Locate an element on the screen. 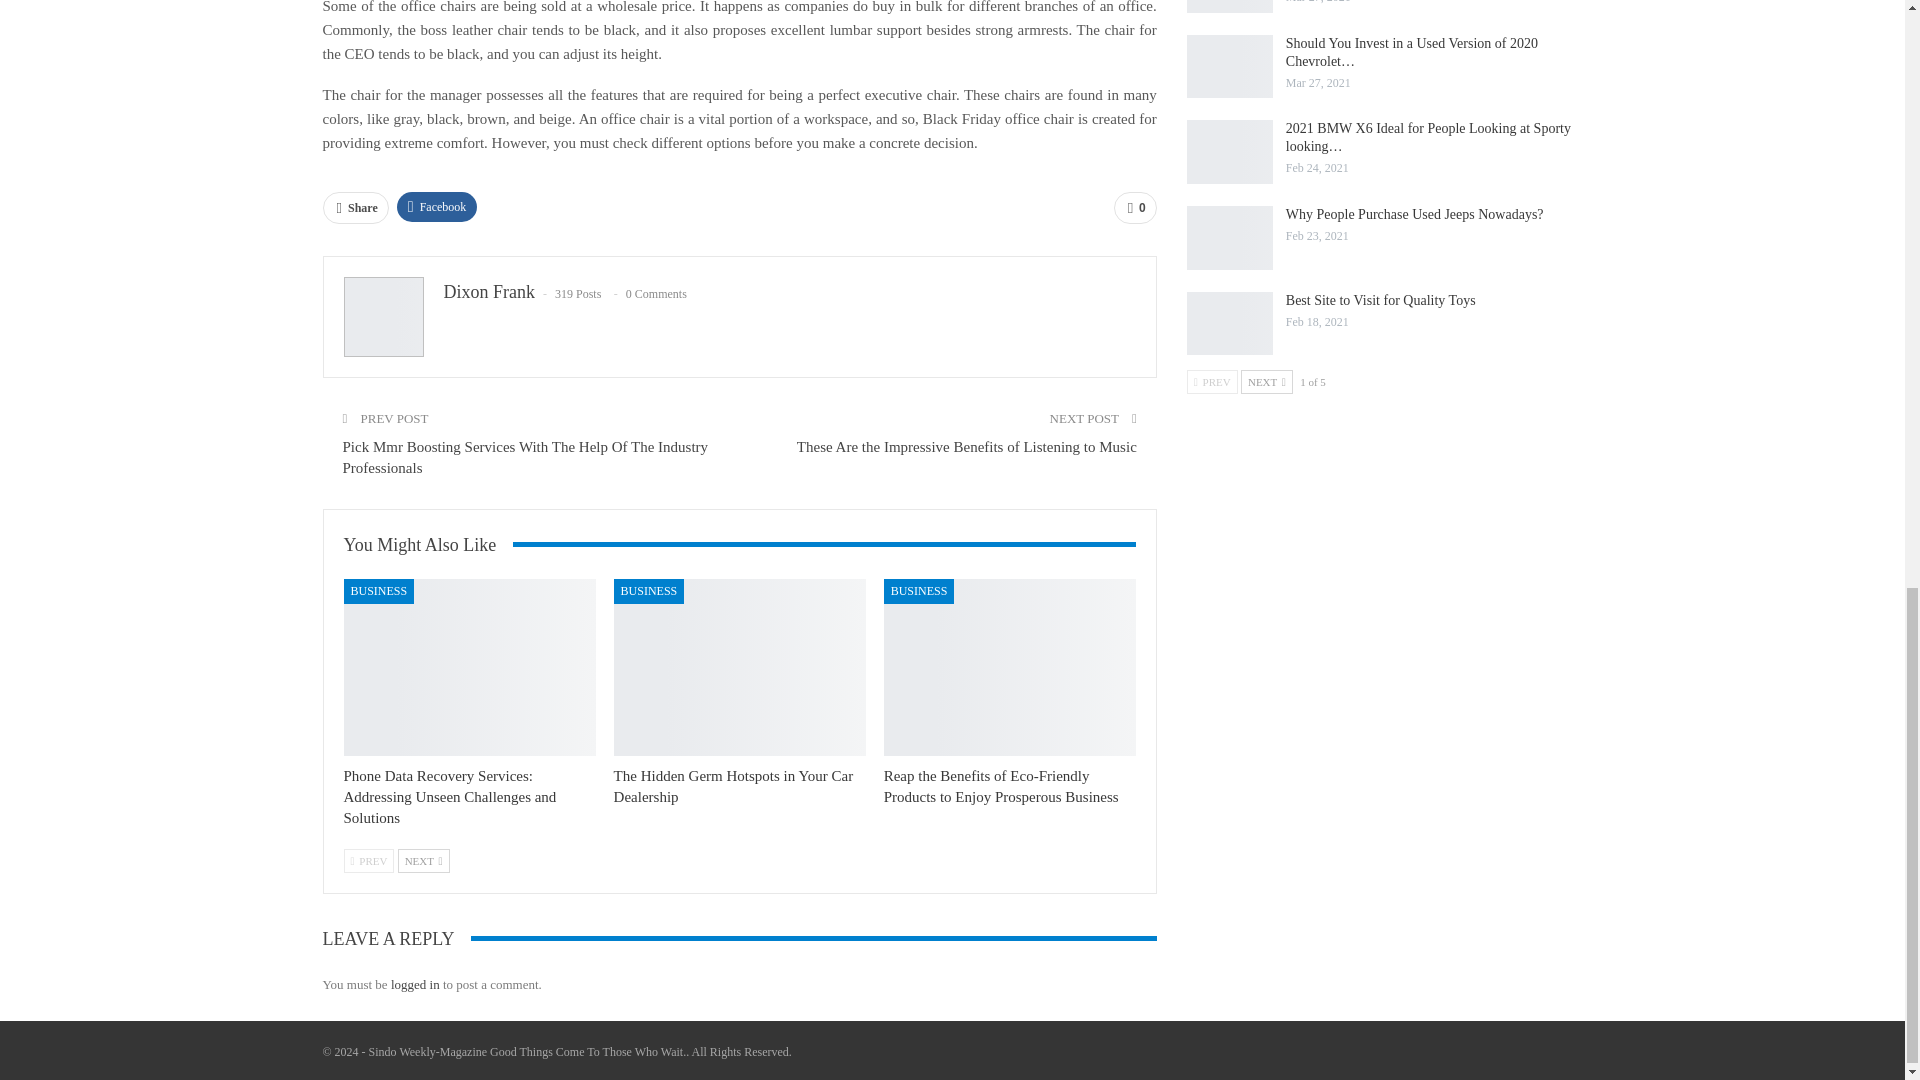 This screenshot has height=1080, width=1920. The Hidden Germ Hotspots in Your Car Dealership is located at coordinates (734, 786).